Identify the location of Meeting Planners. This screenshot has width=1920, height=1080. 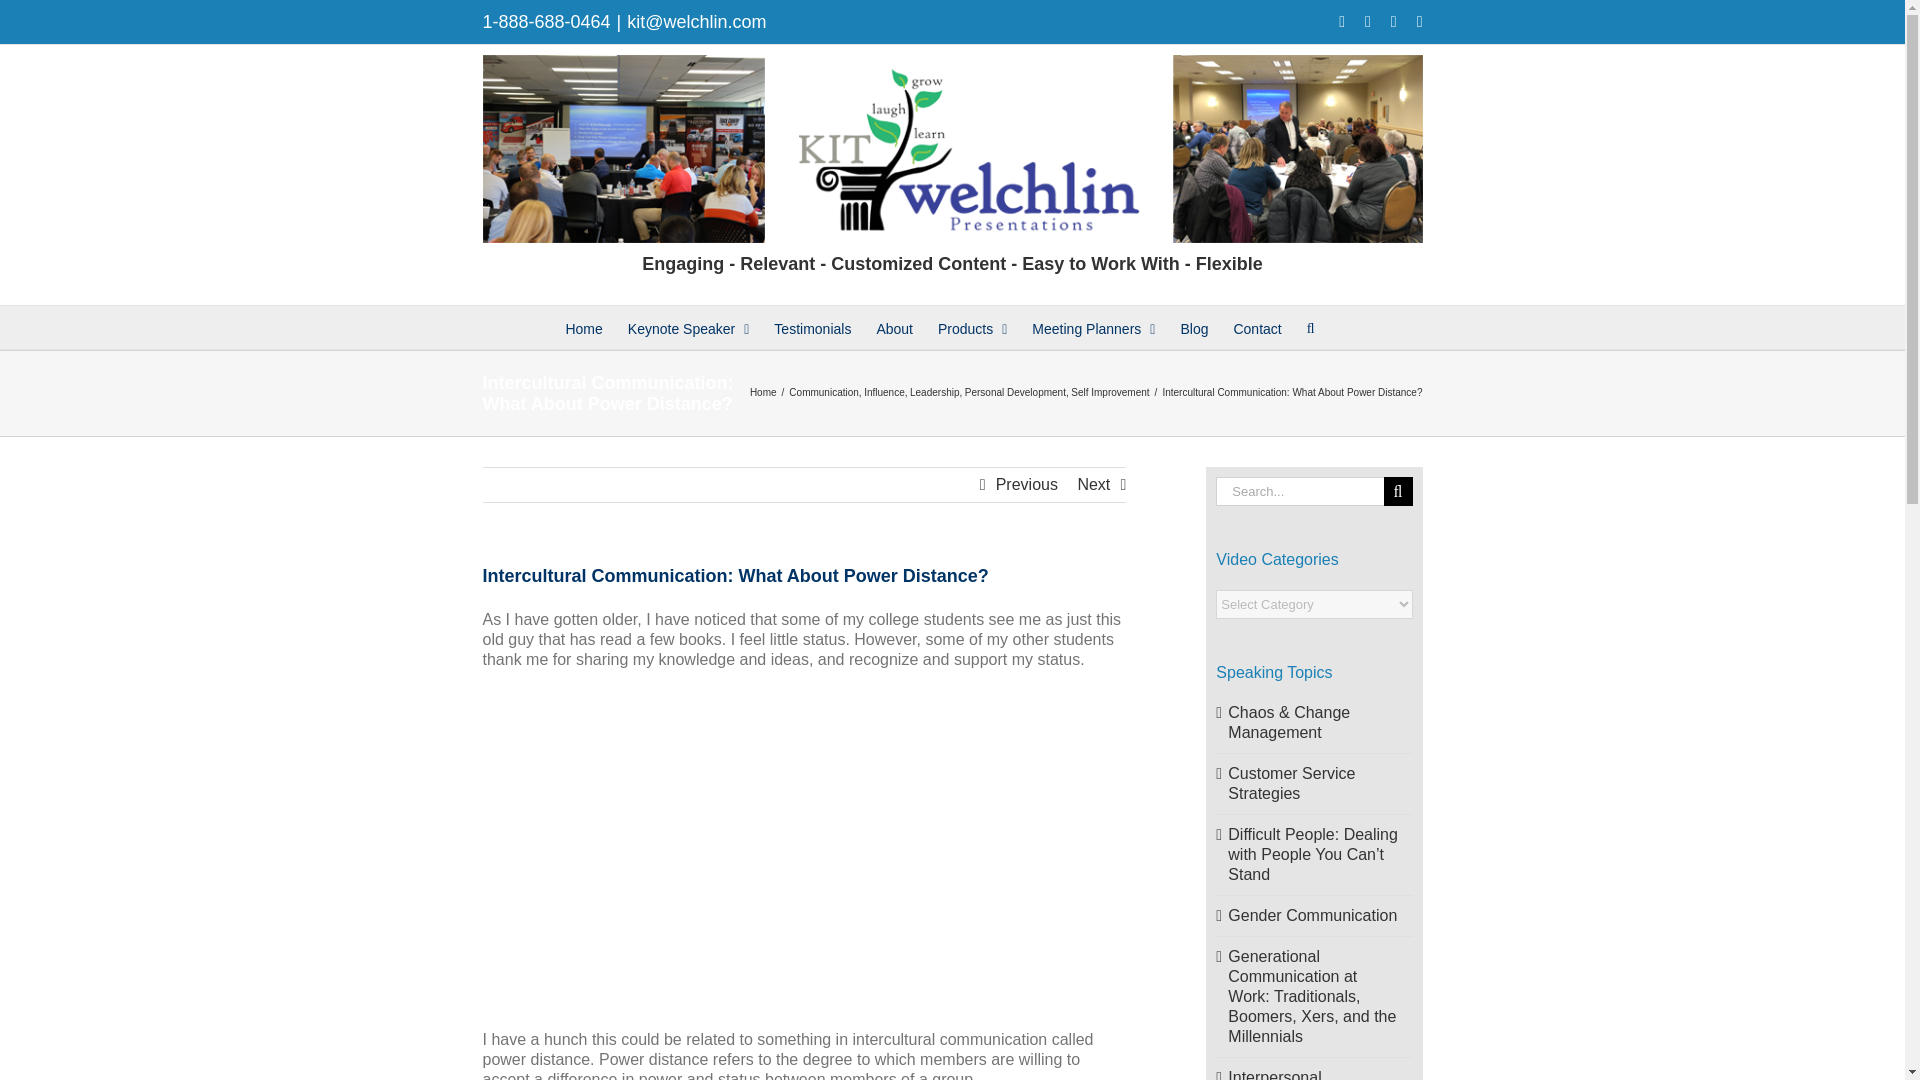
(1094, 326).